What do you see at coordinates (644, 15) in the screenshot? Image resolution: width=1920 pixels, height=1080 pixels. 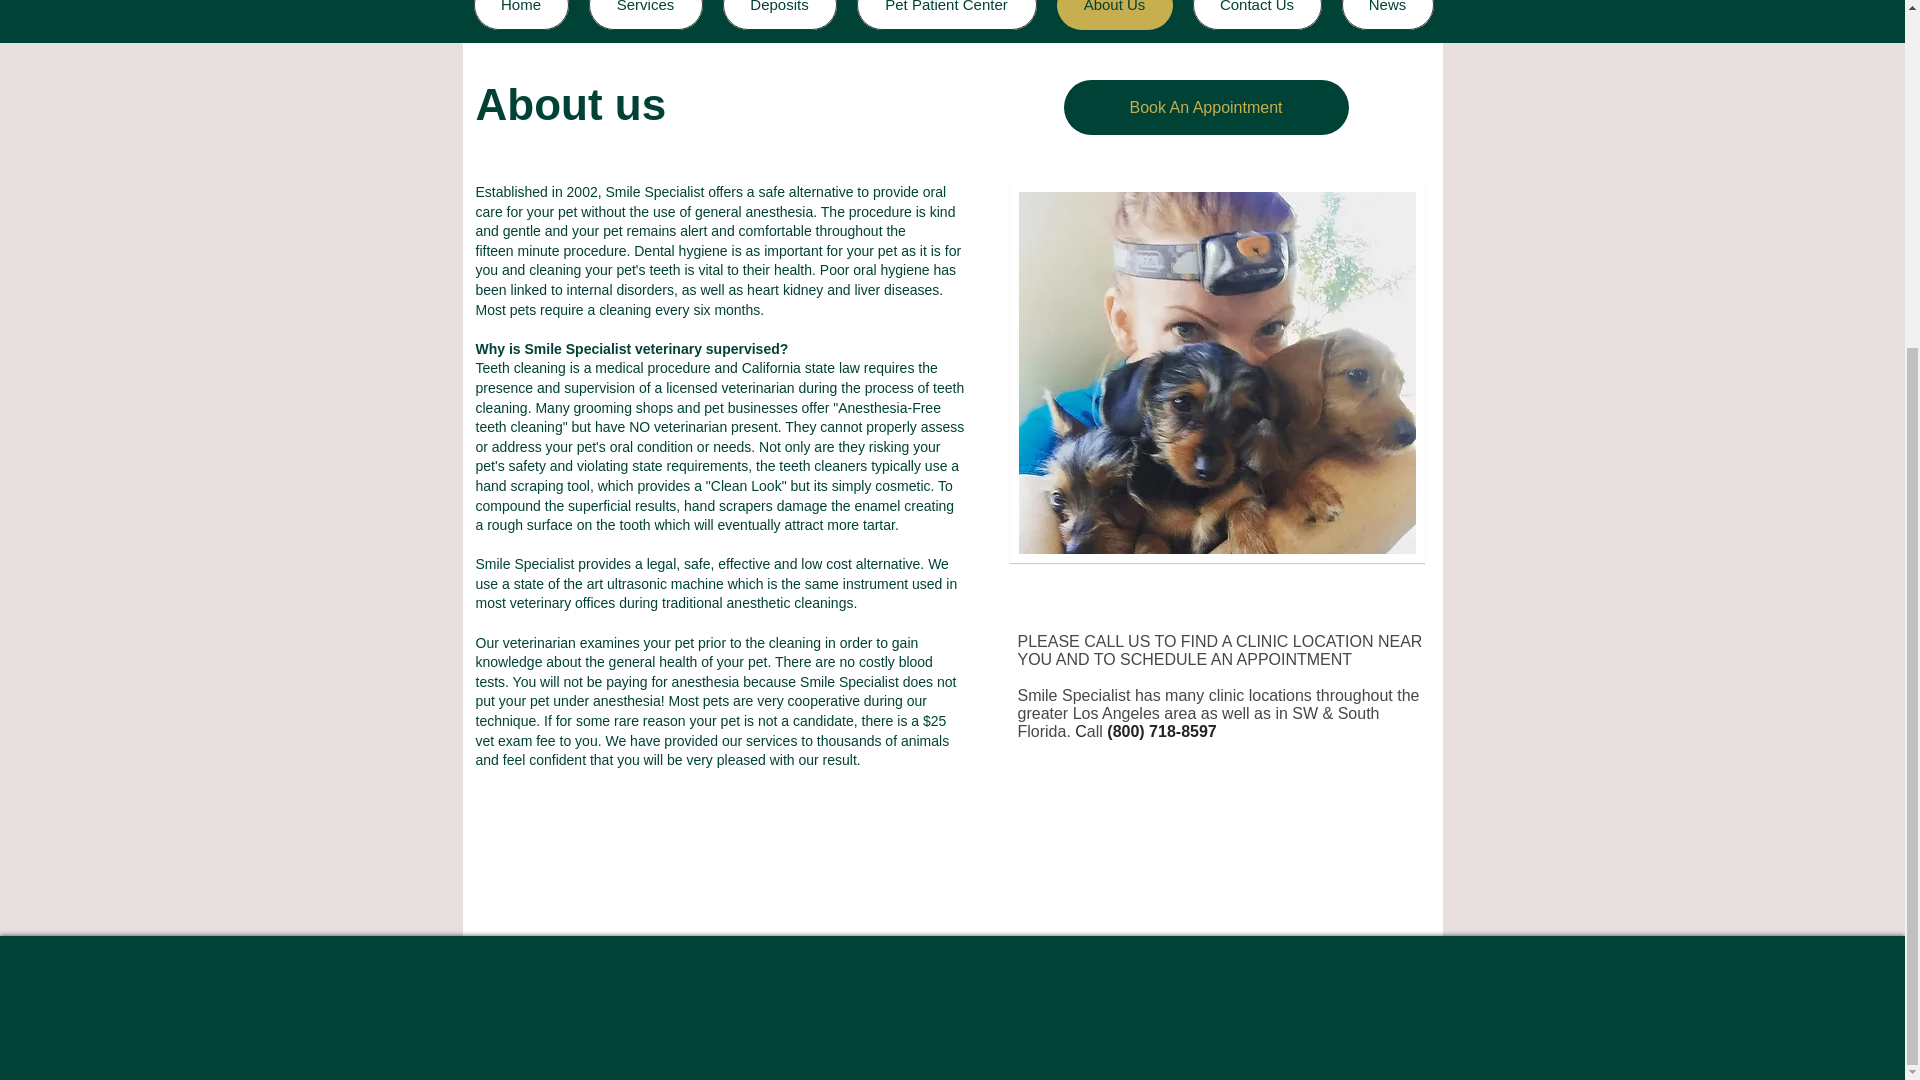 I see `Services` at bounding box center [644, 15].